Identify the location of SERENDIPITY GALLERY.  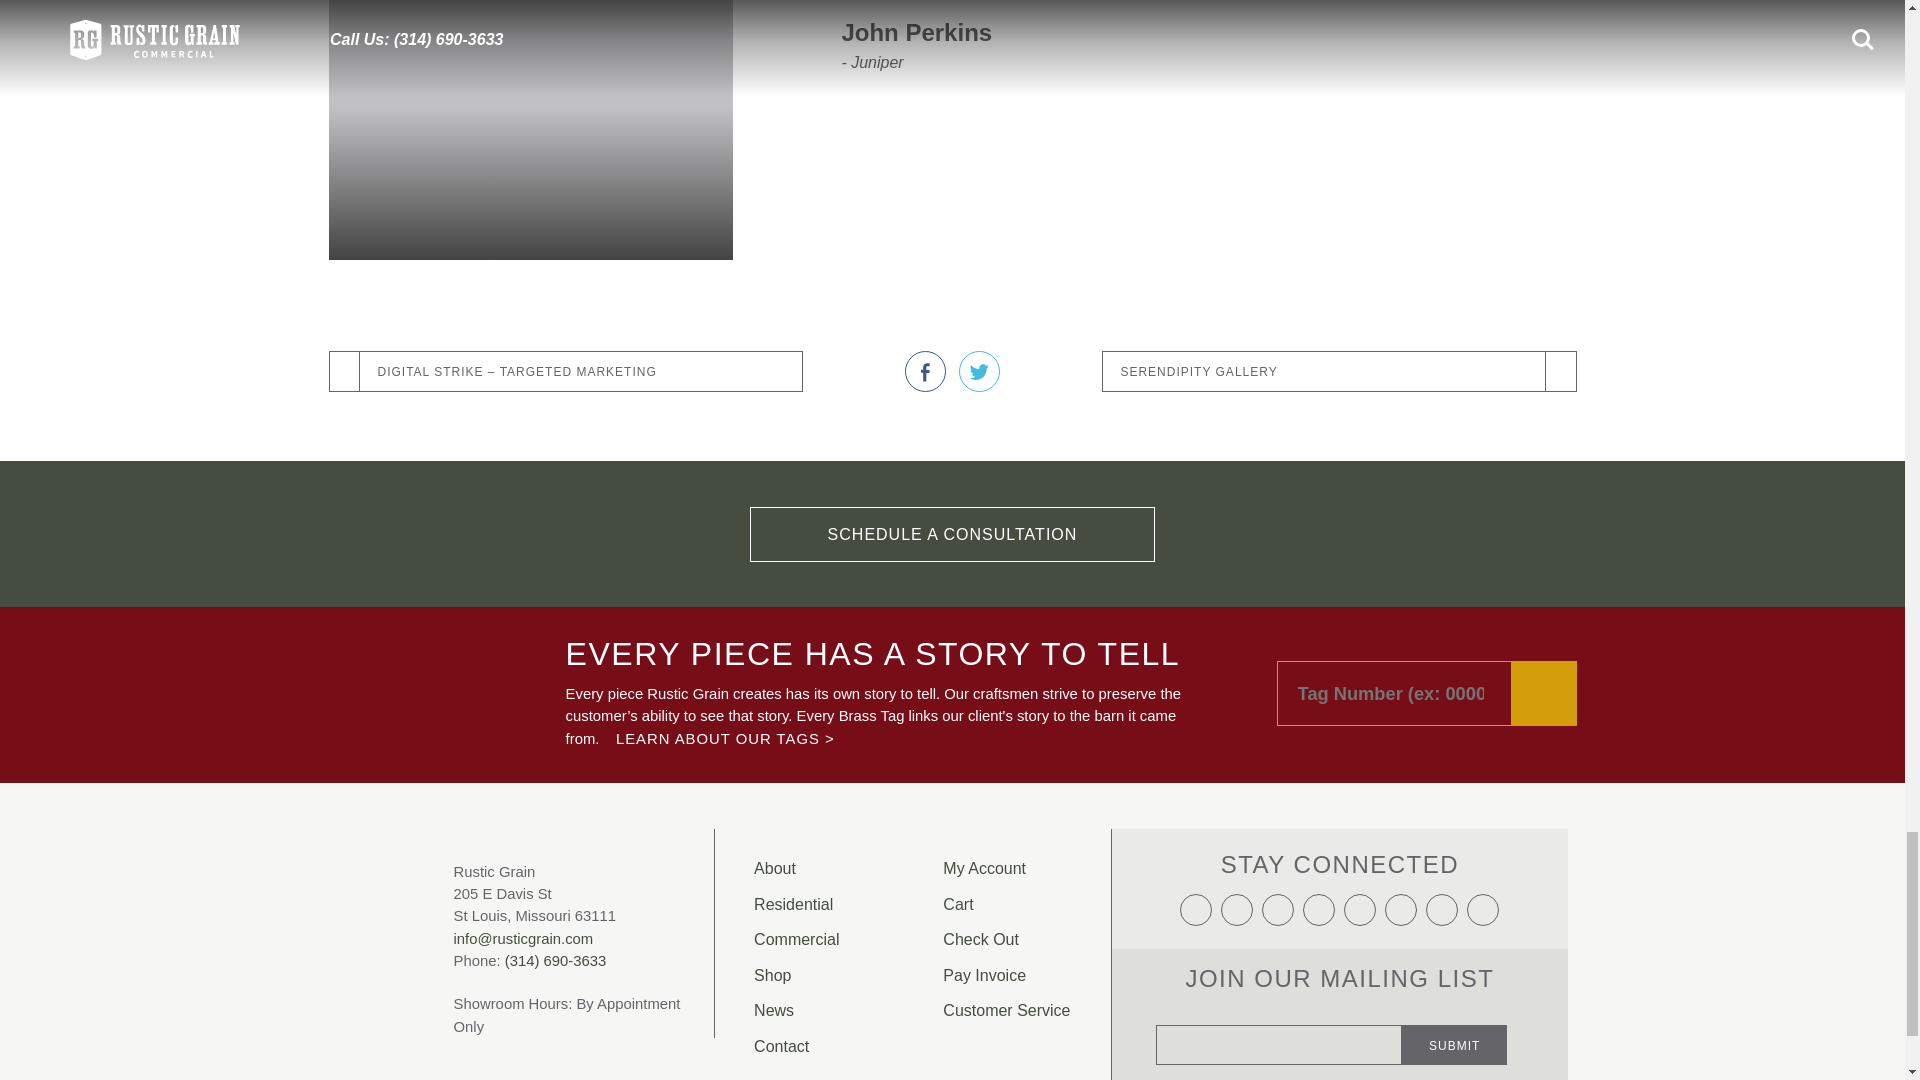
(1338, 372).